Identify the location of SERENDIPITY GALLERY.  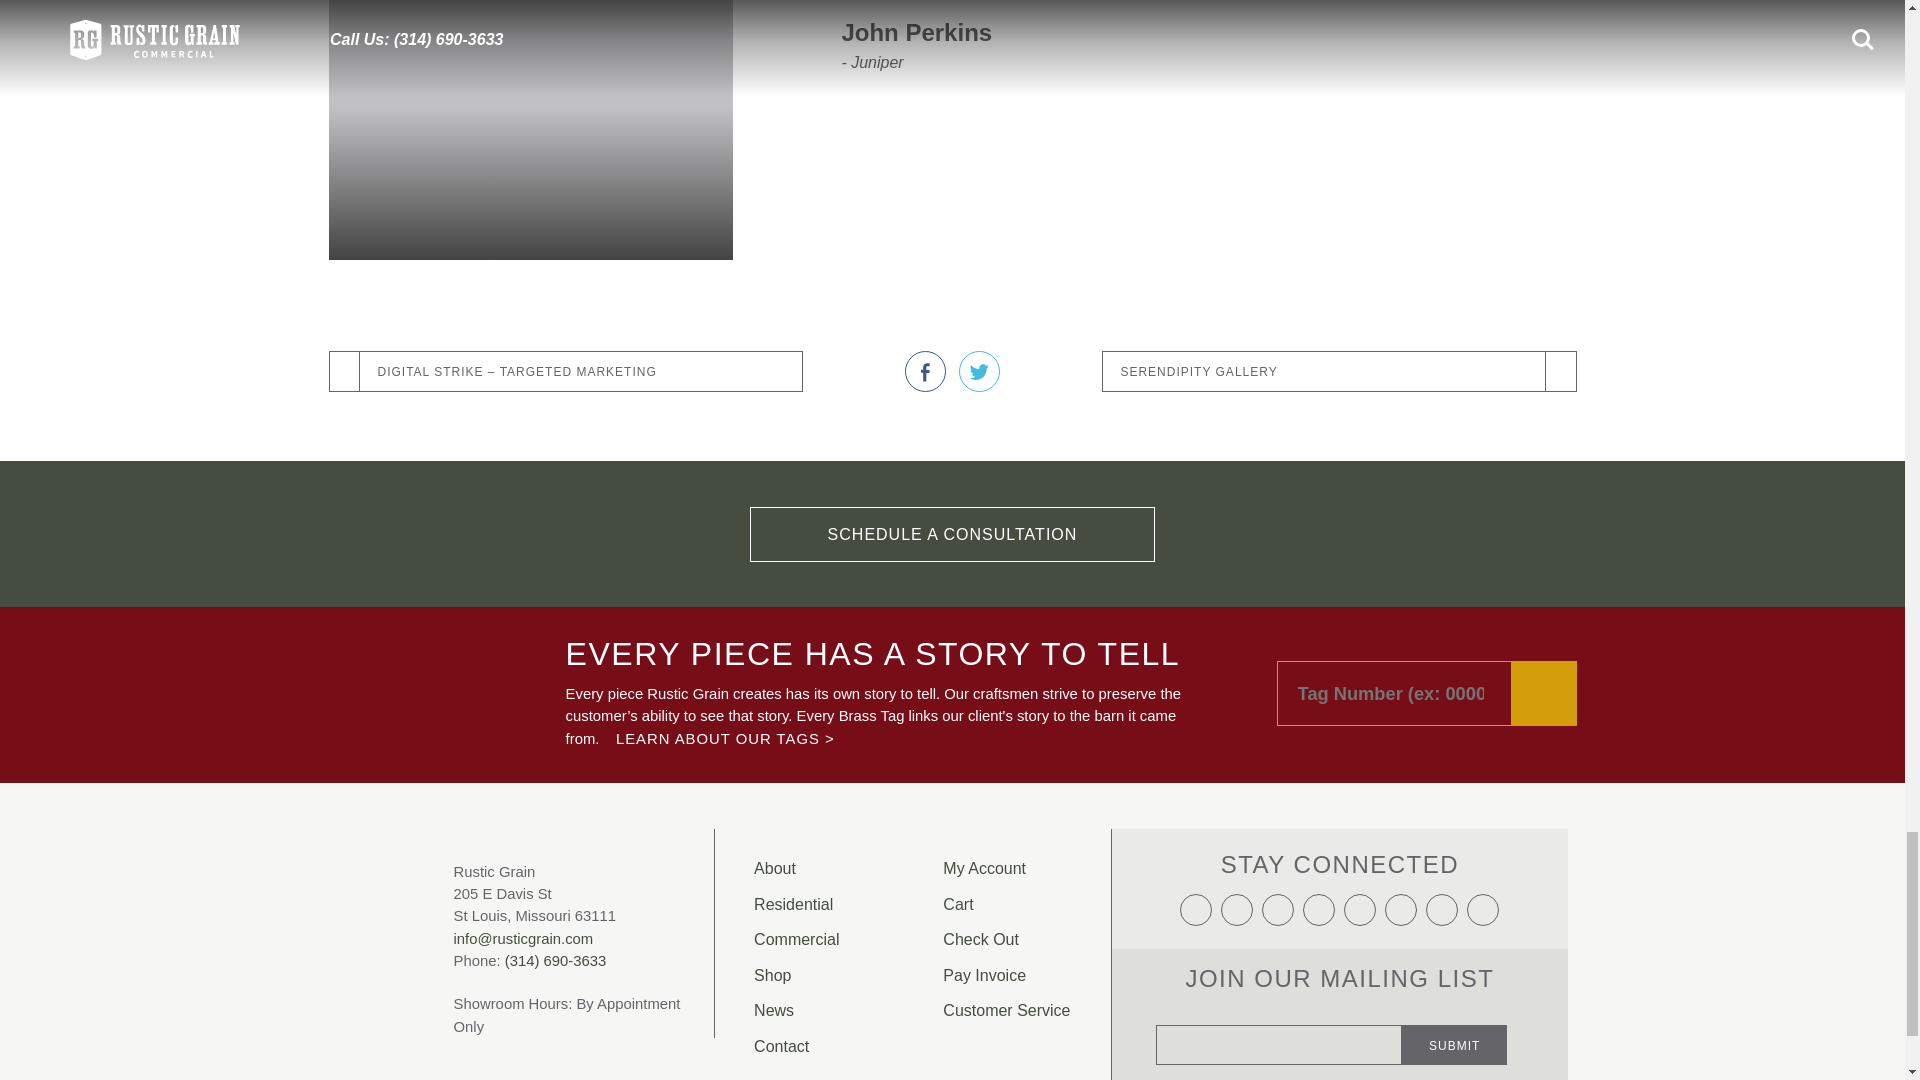
(1338, 372).